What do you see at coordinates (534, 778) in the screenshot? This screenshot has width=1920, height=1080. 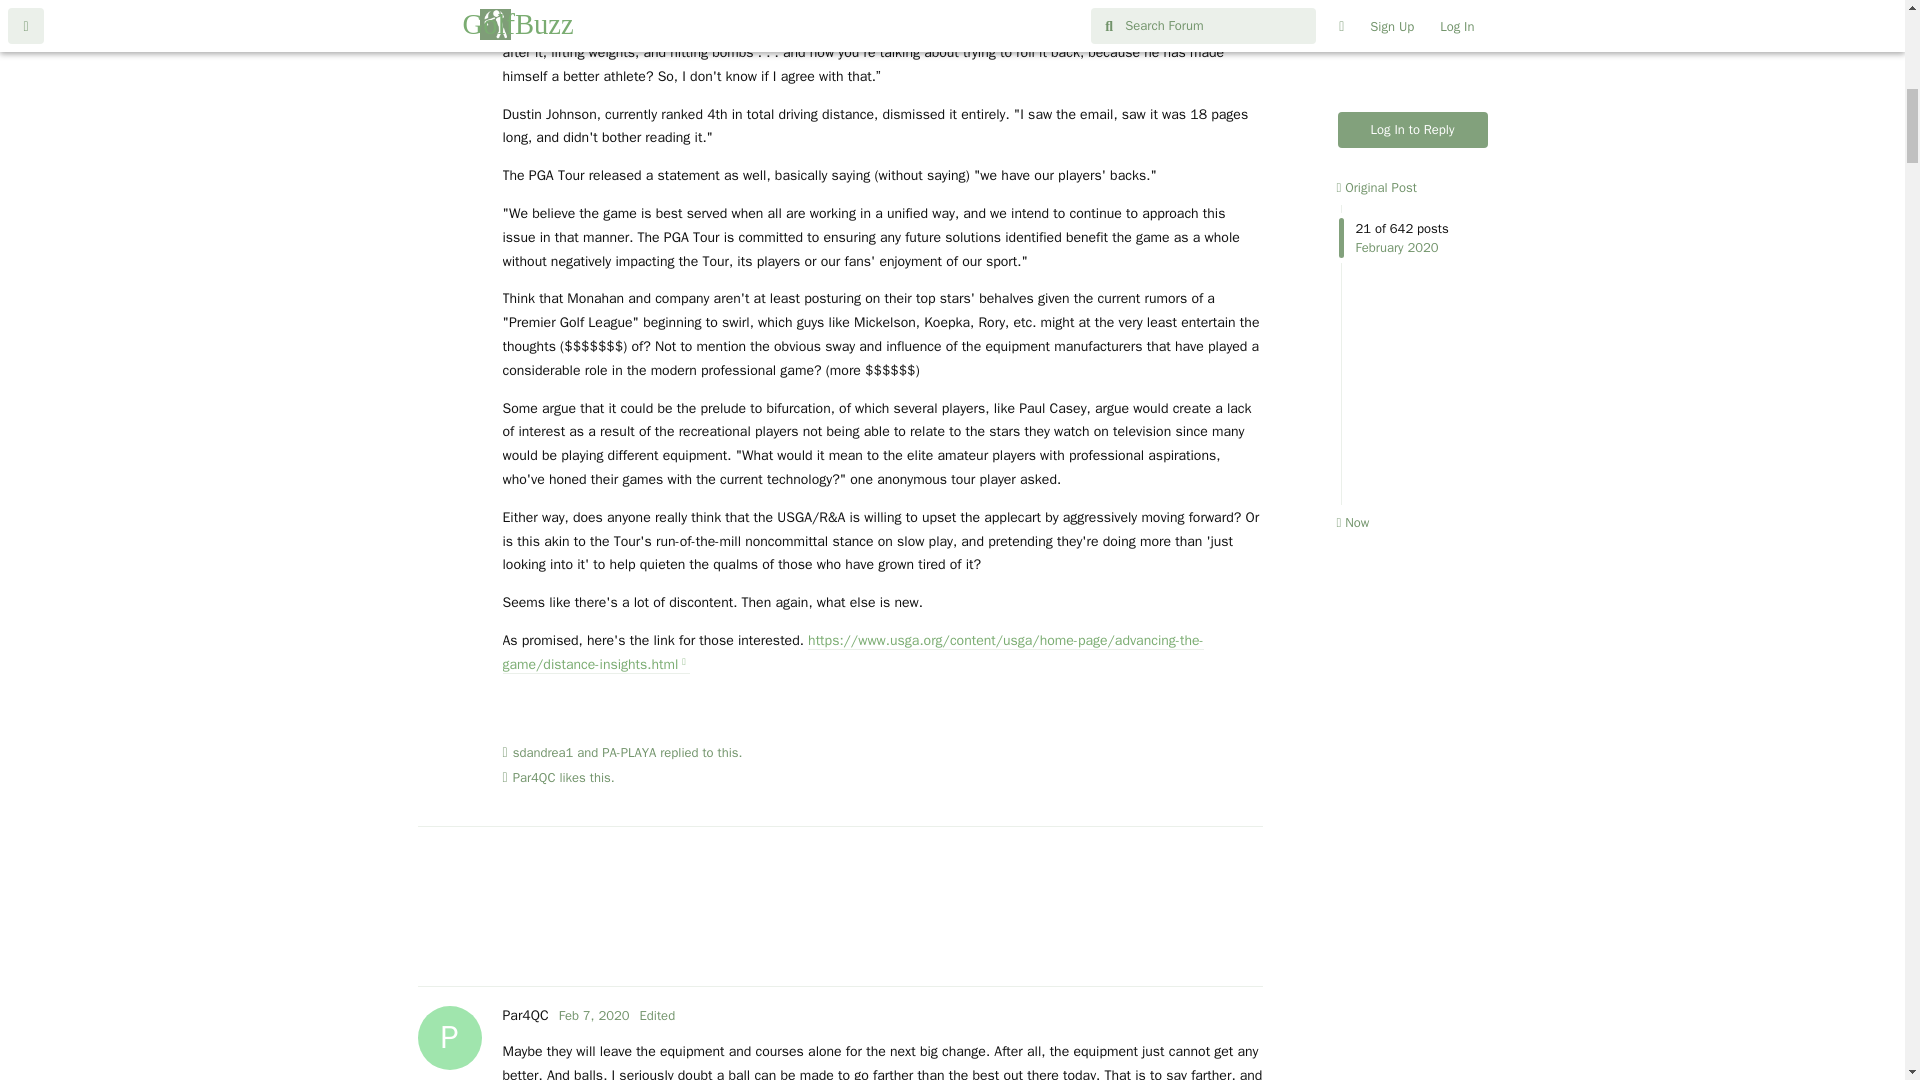 I see `PA-PLAYA` at bounding box center [534, 778].